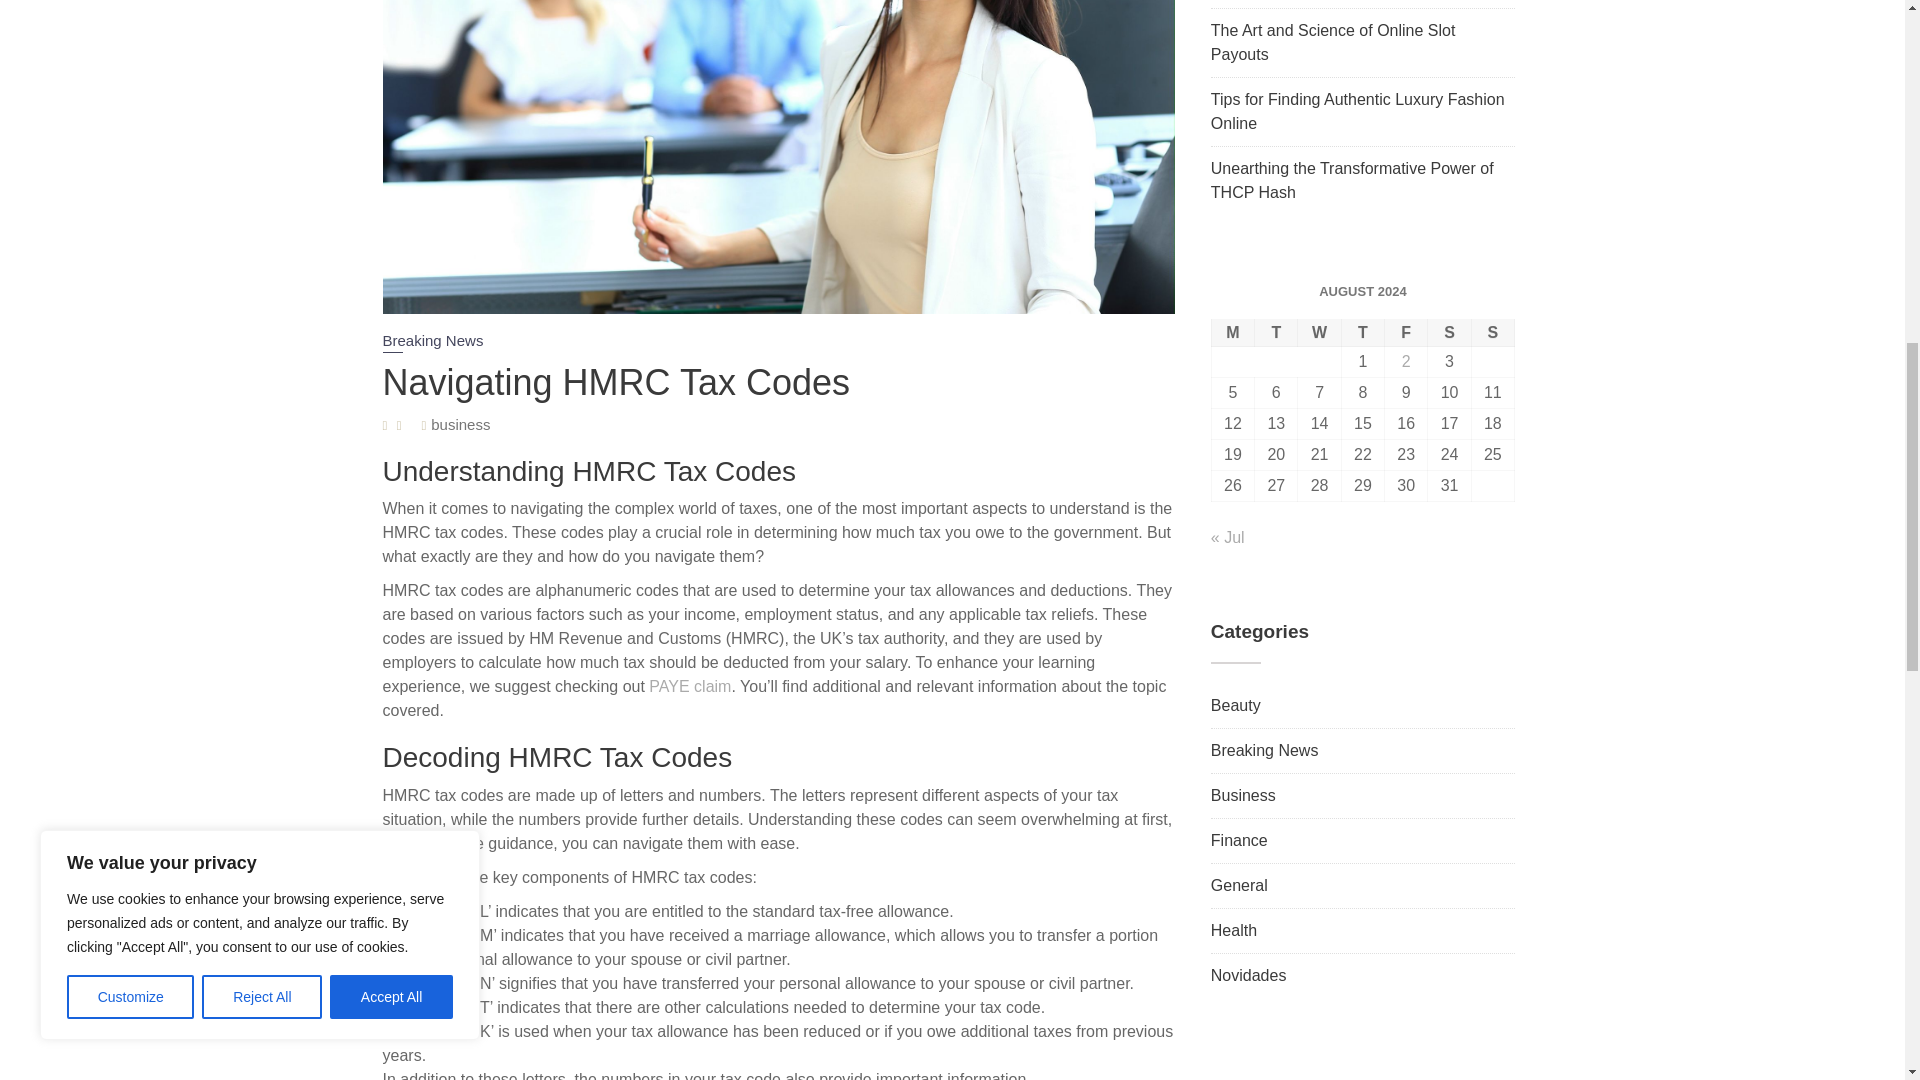 Image resolution: width=1920 pixels, height=1080 pixels. Describe the element at coordinates (1406, 332) in the screenshot. I see `Friday` at that location.